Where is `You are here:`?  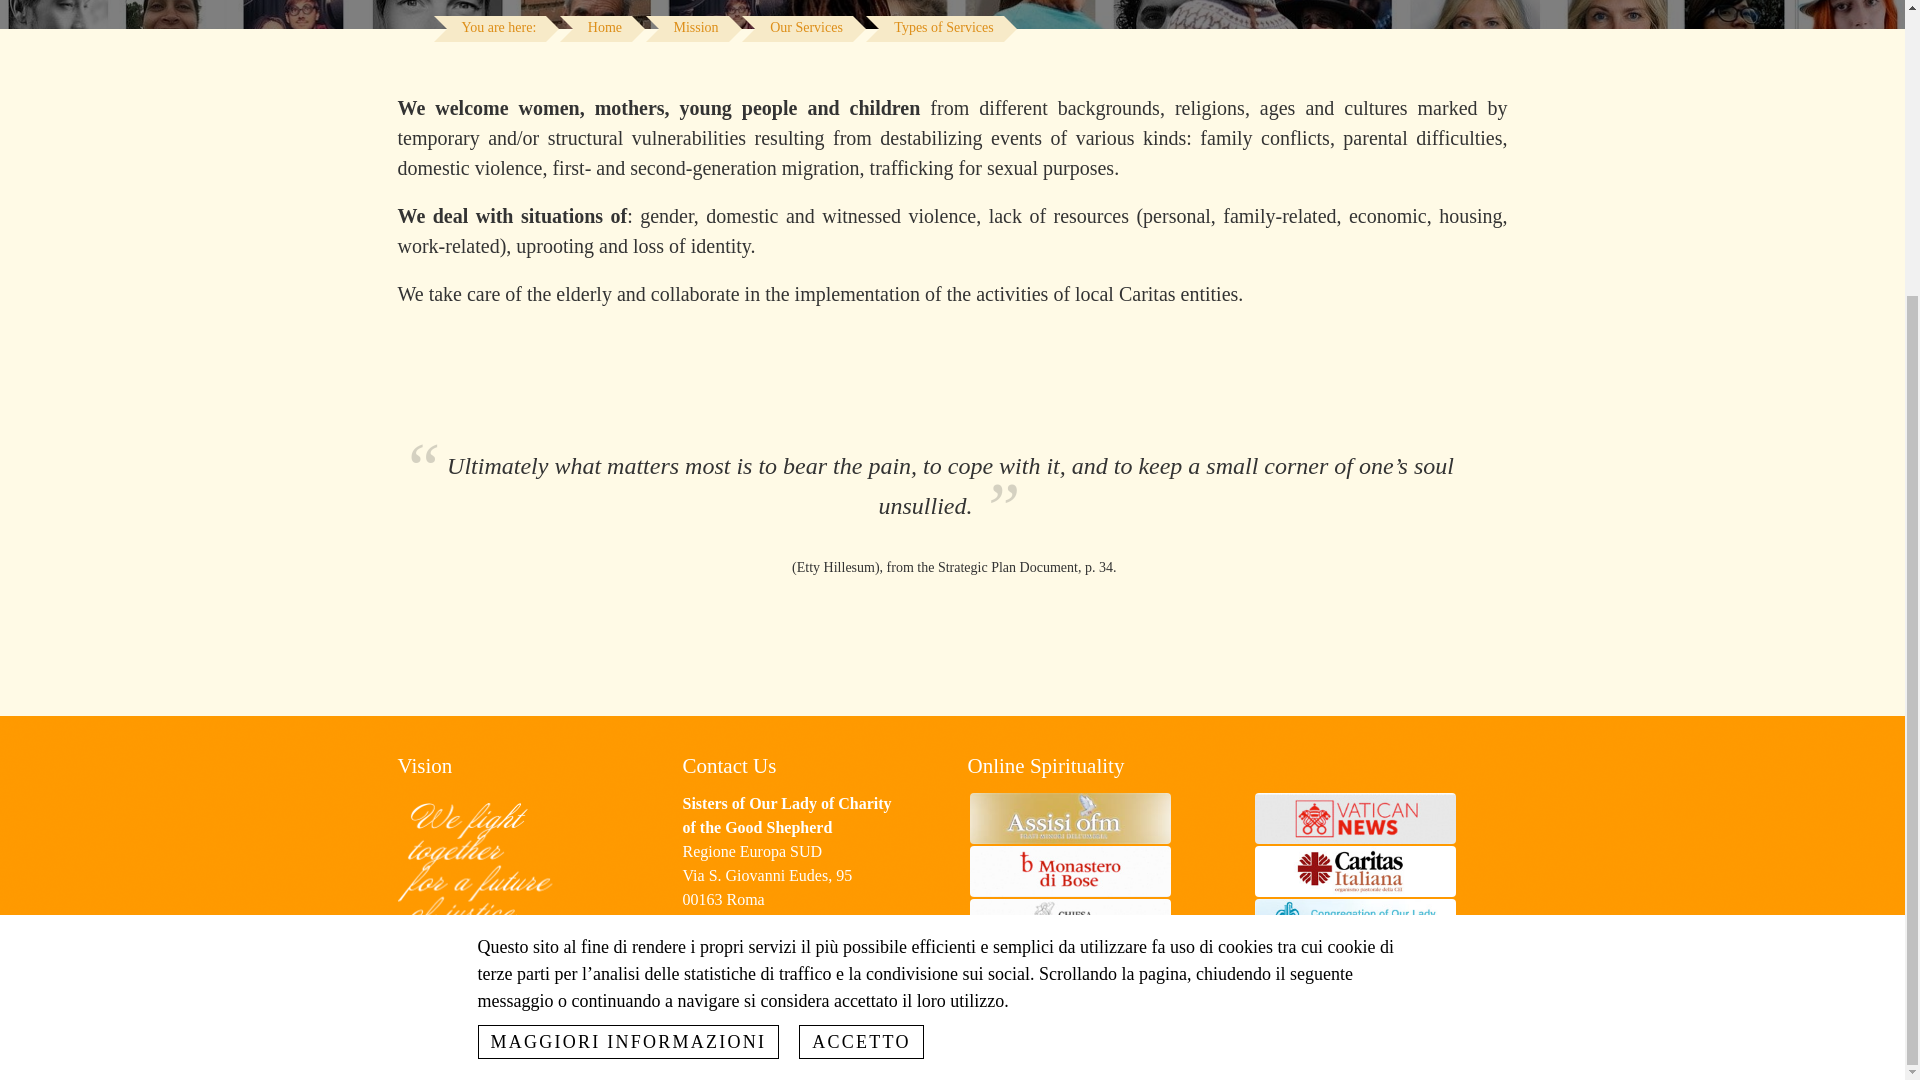 You are here: is located at coordinates (499, 29).